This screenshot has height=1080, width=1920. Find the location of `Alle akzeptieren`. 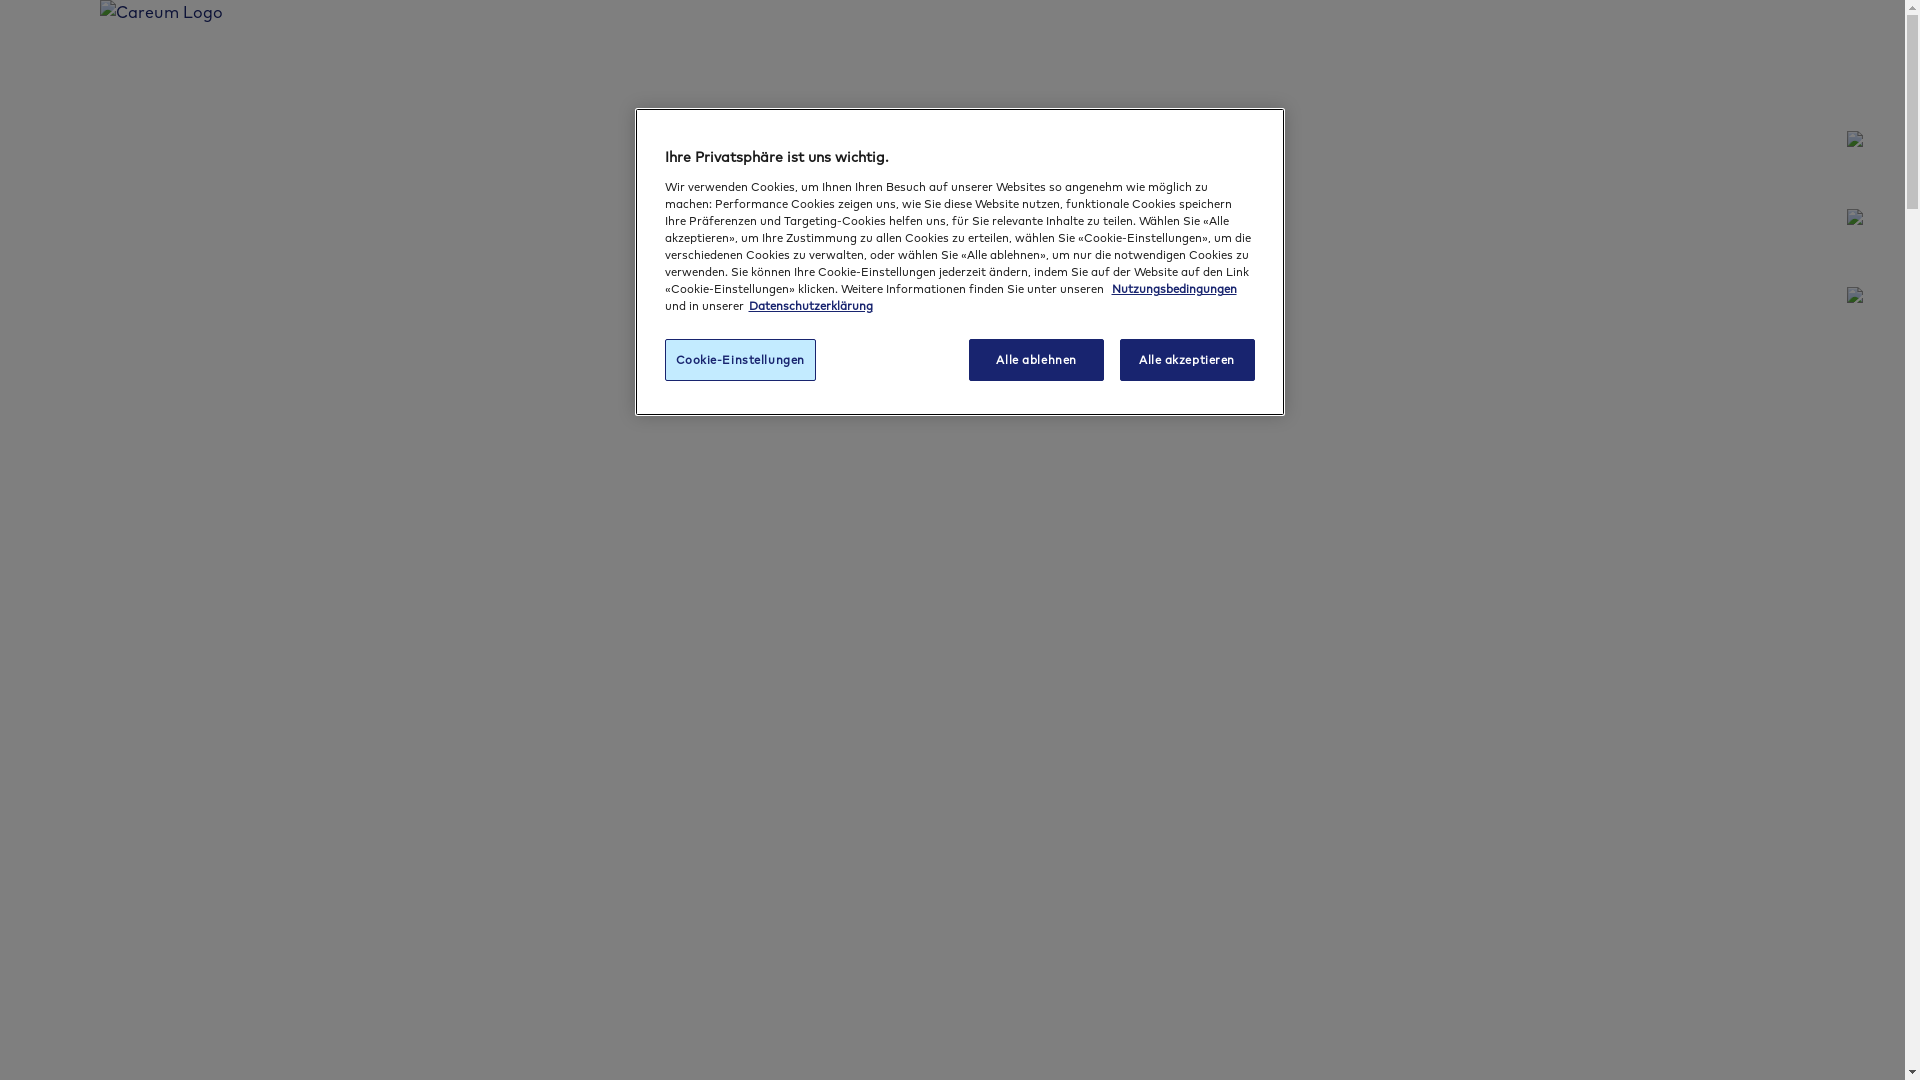

Alle akzeptieren is located at coordinates (1188, 360).